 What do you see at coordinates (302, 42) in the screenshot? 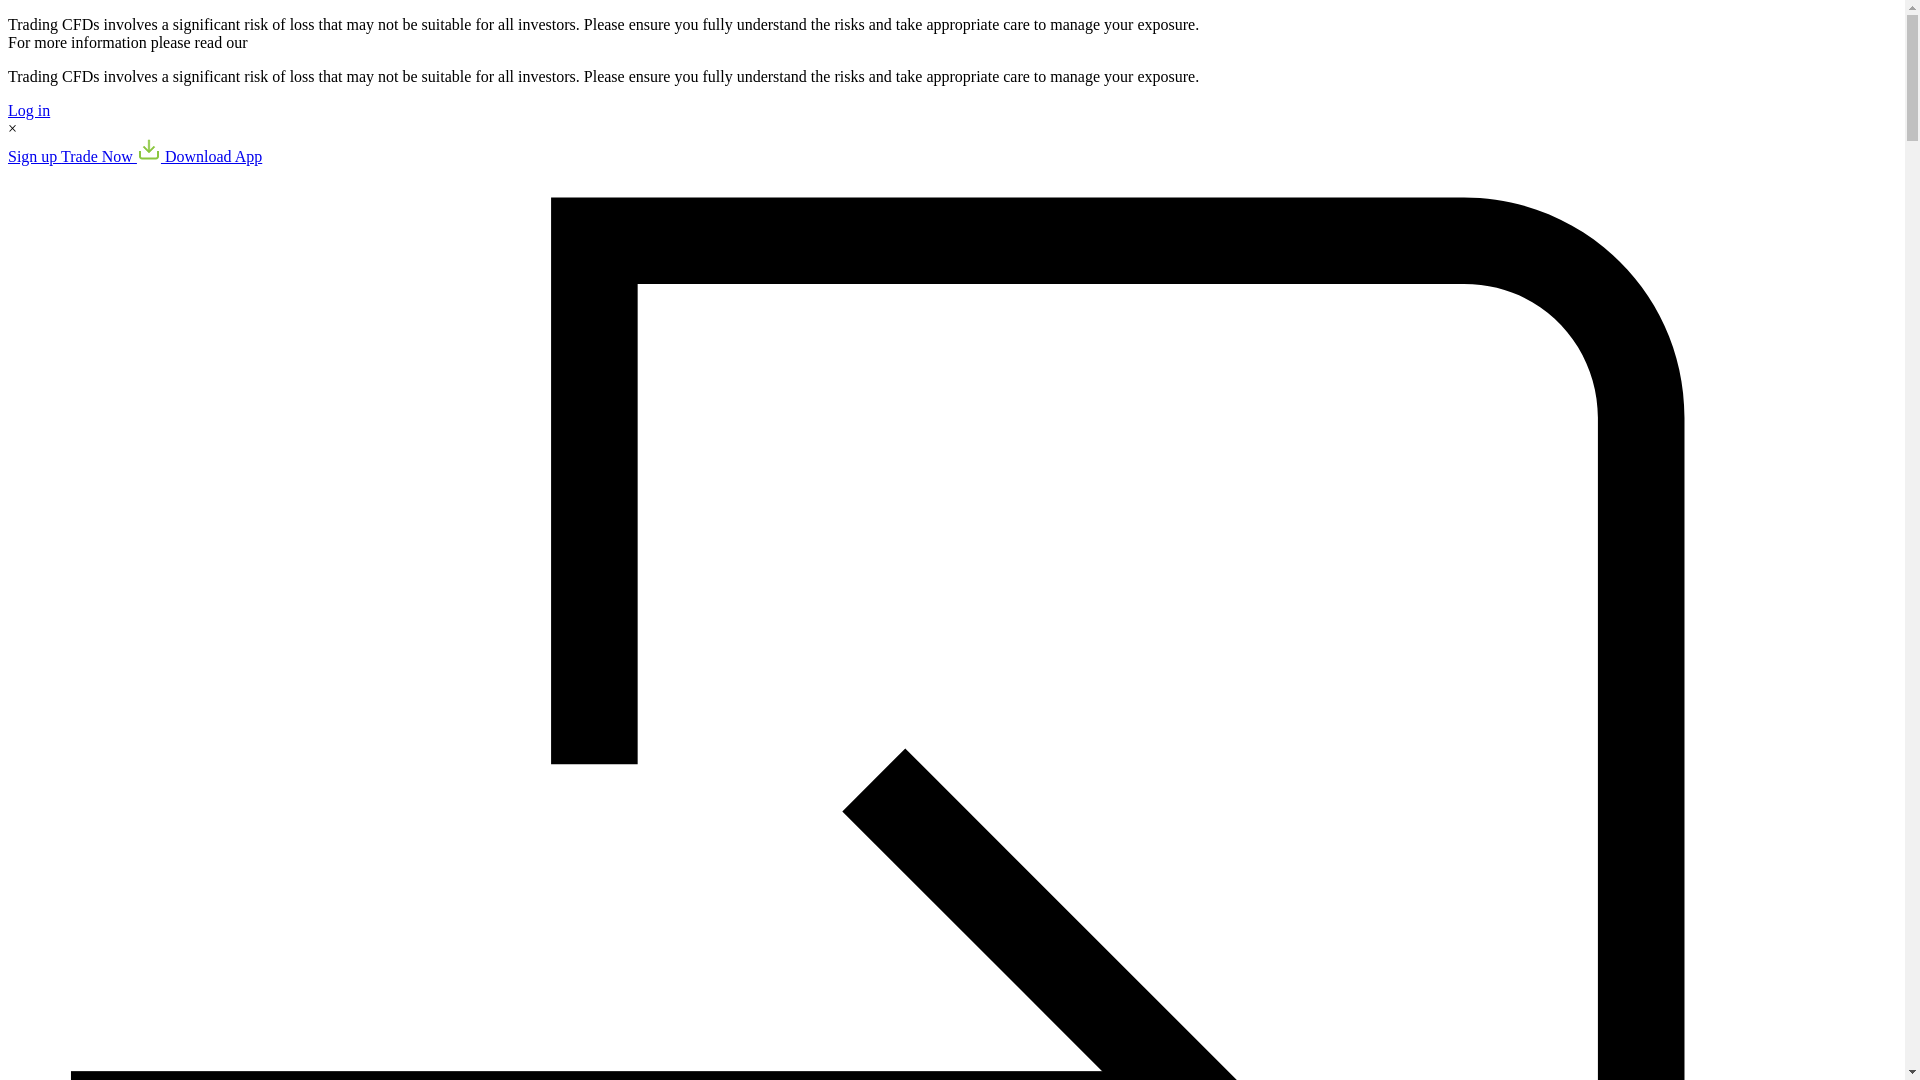
I see `Risk Disclosure` at bounding box center [302, 42].